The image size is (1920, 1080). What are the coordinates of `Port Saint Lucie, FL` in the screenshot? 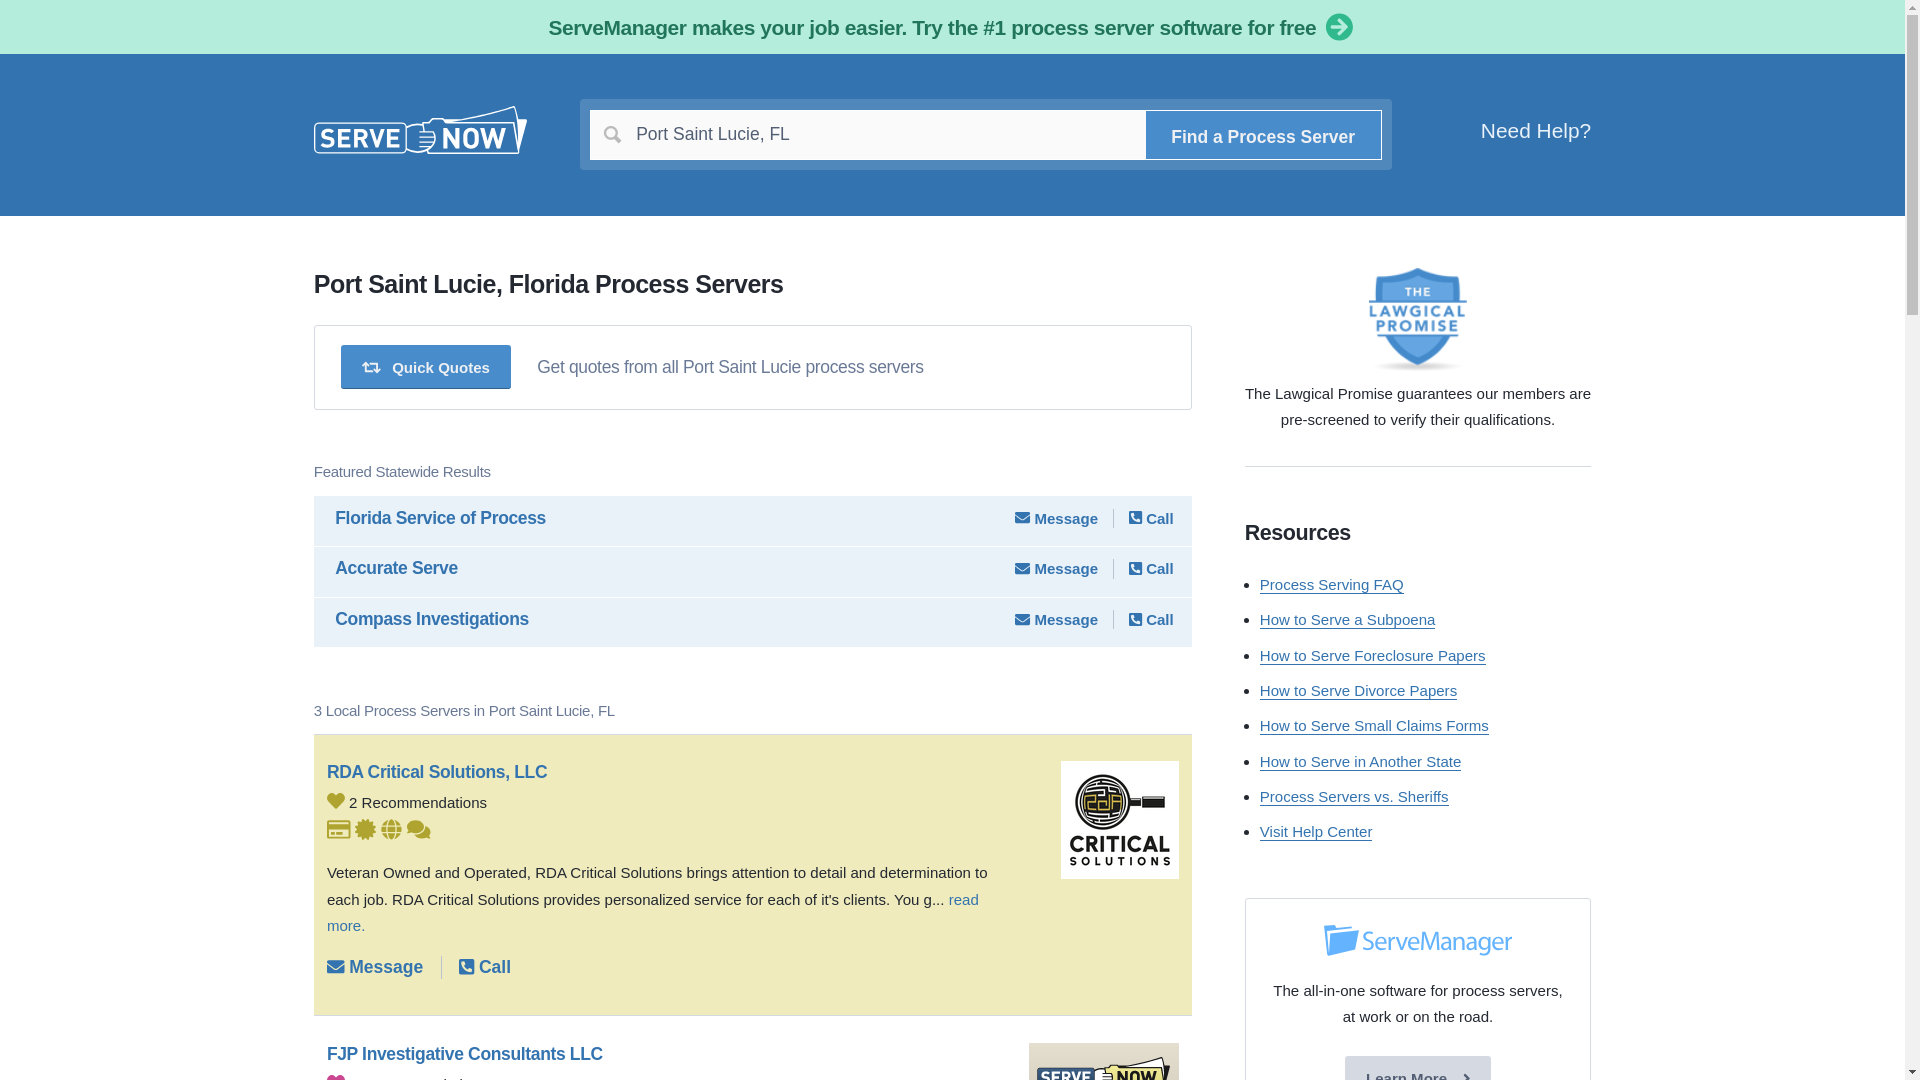 It's located at (986, 134).